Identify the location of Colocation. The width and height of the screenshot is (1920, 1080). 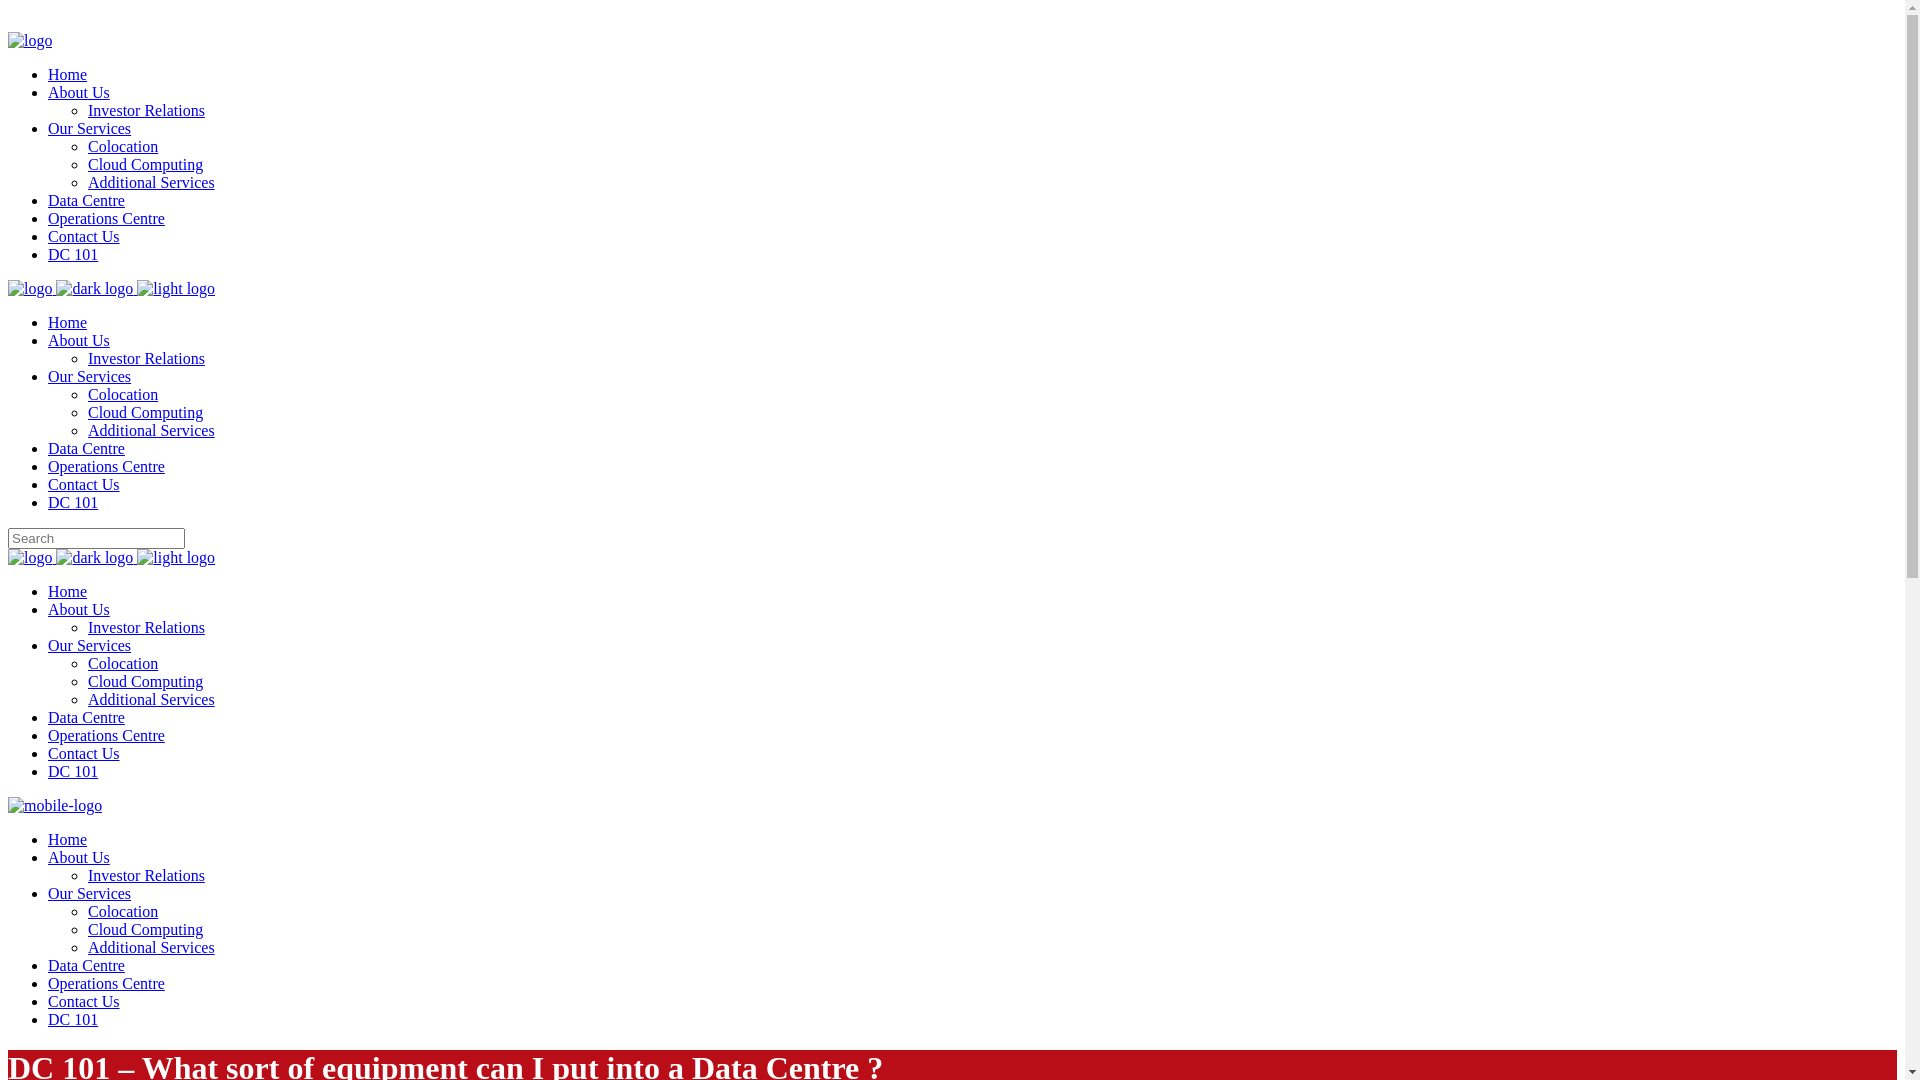
(123, 146).